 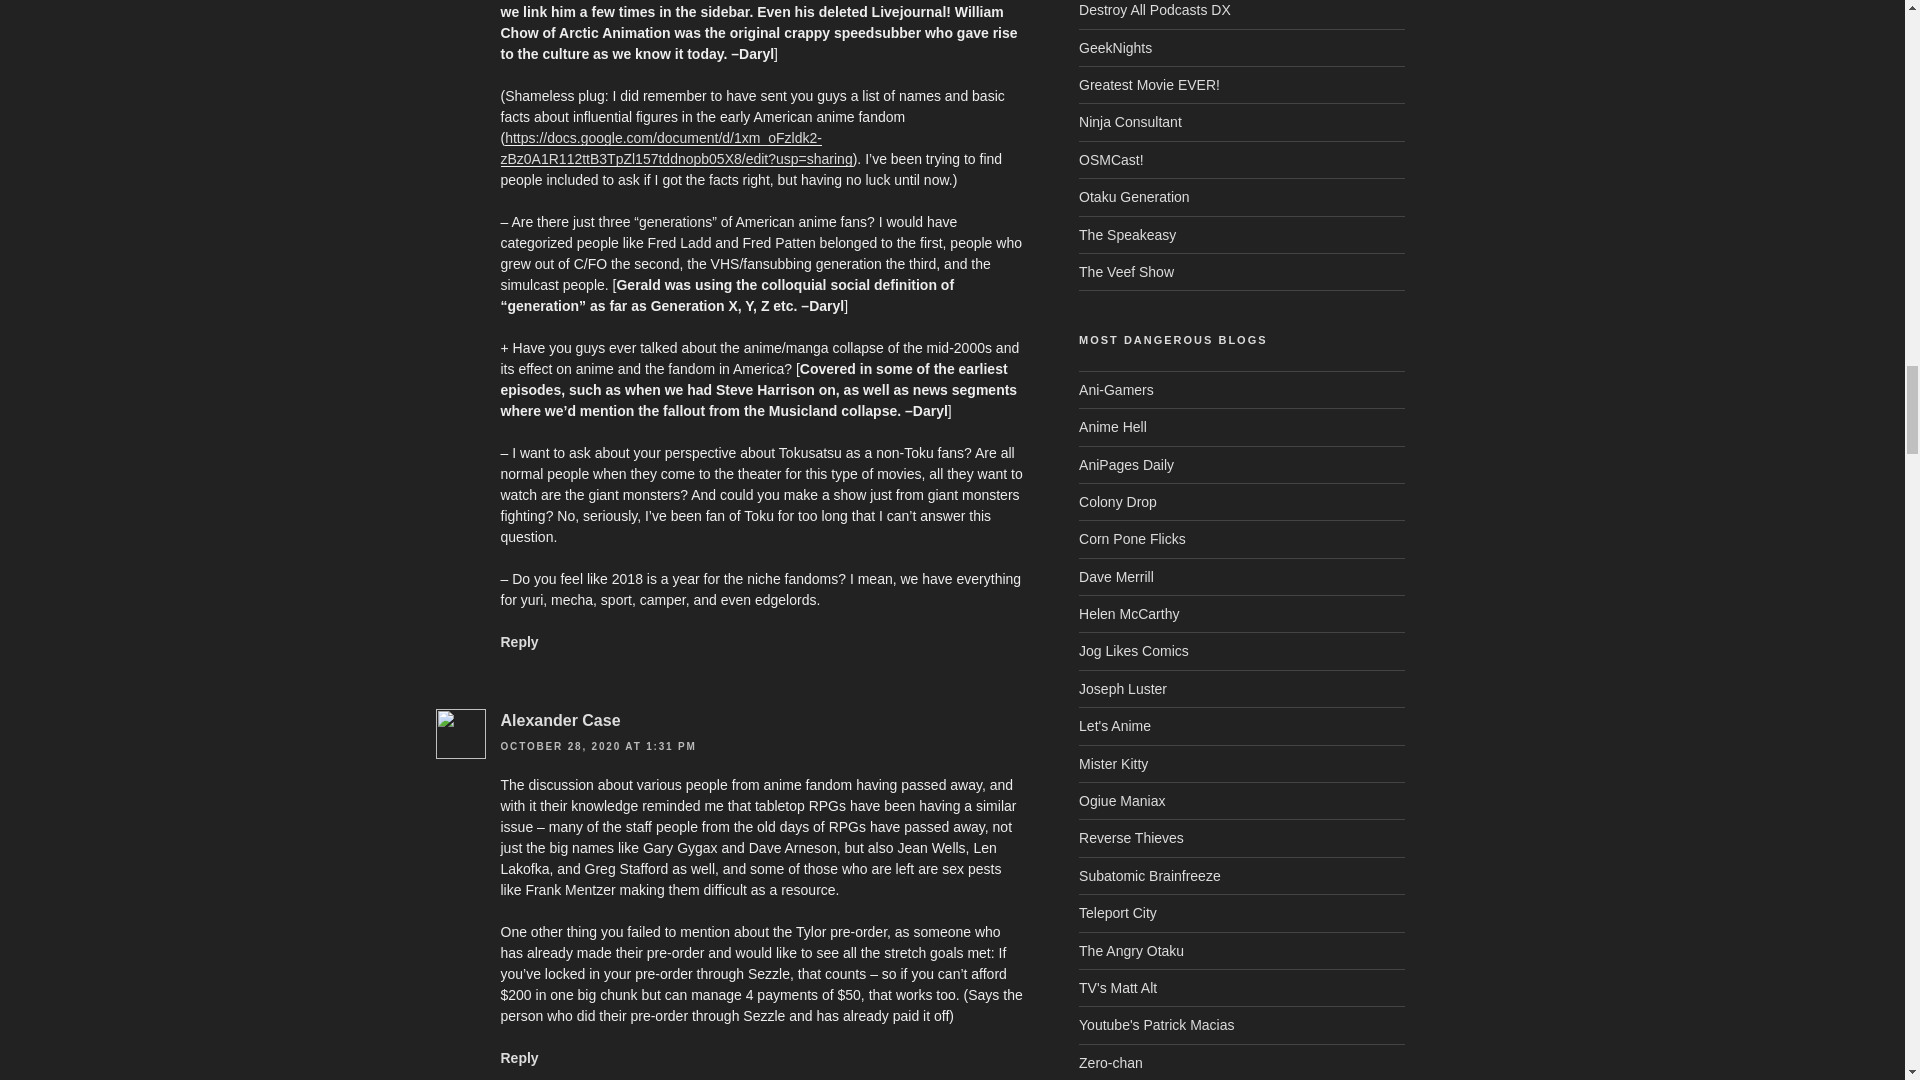 What do you see at coordinates (518, 1057) in the screenshot?
I see `Reply` at bounding box center [518, 1057].